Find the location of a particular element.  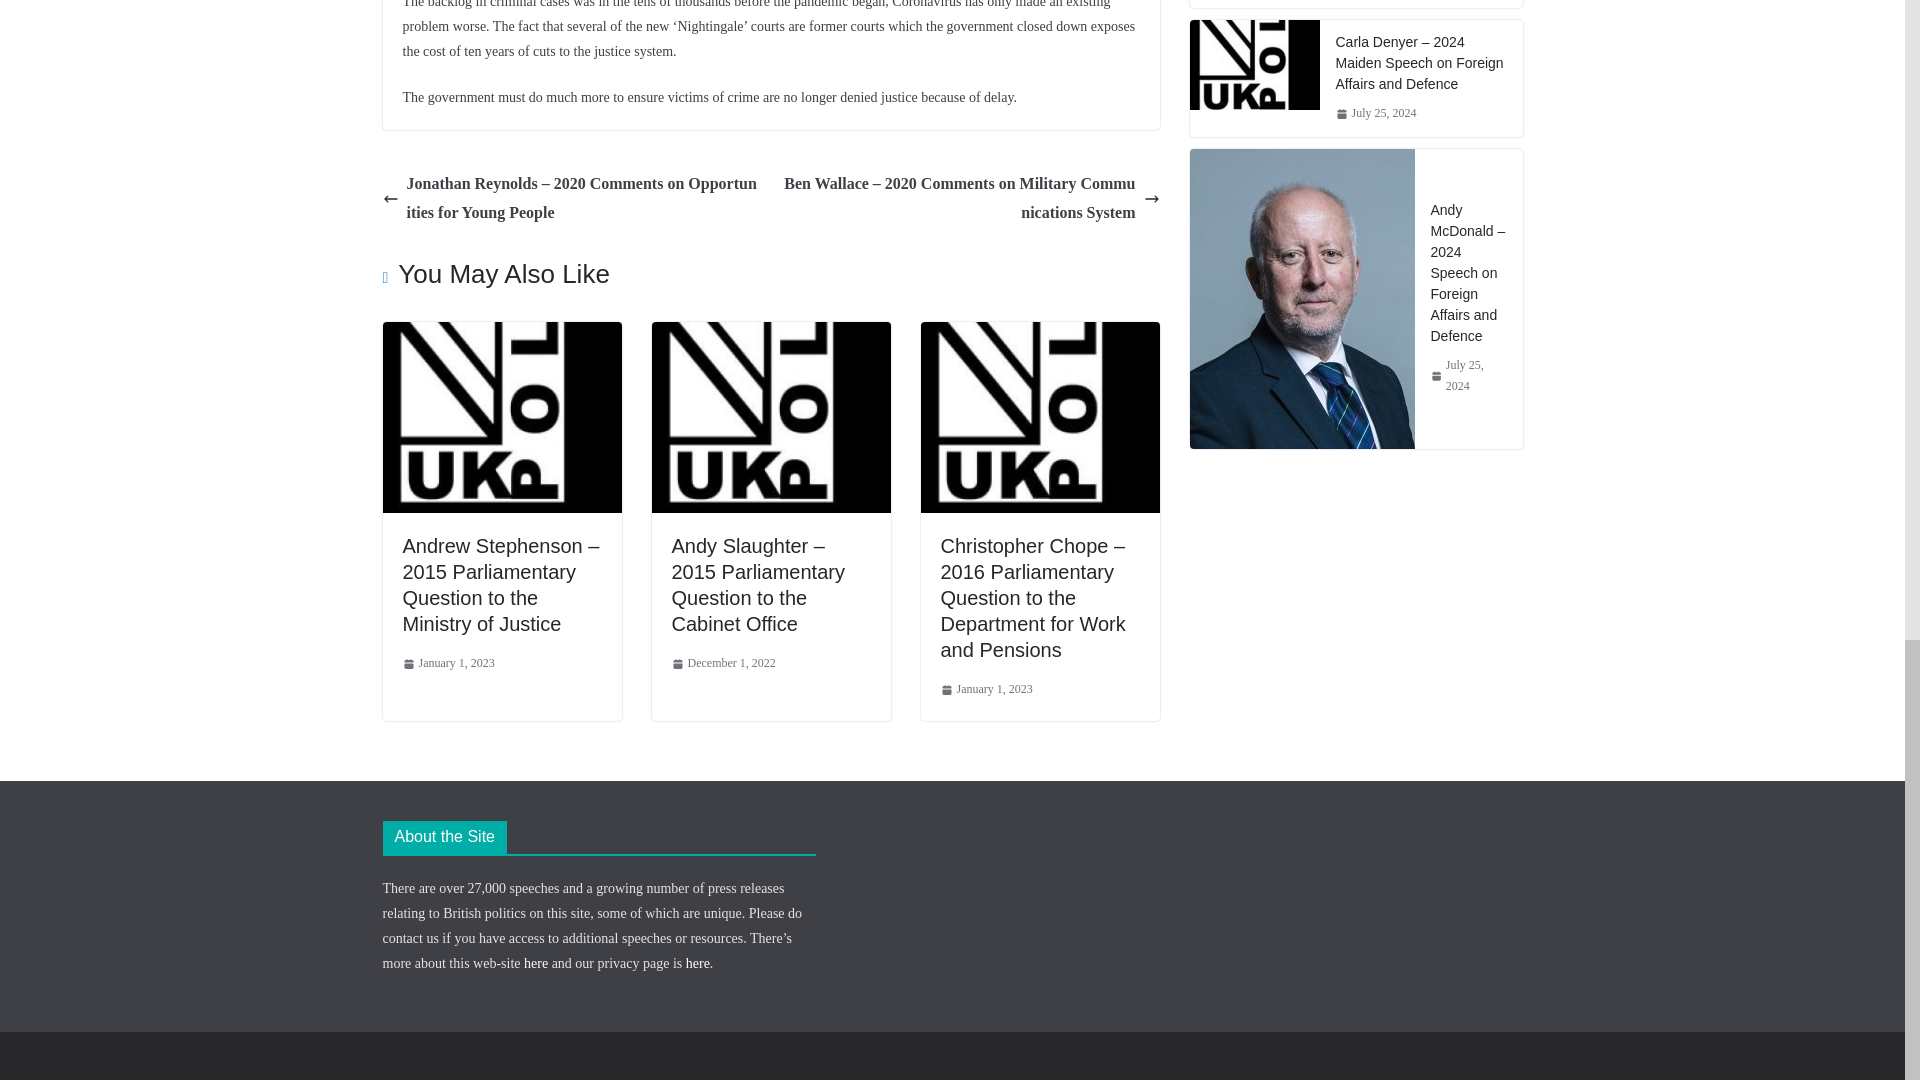

12:00 am is located at coordinates (447, 664).